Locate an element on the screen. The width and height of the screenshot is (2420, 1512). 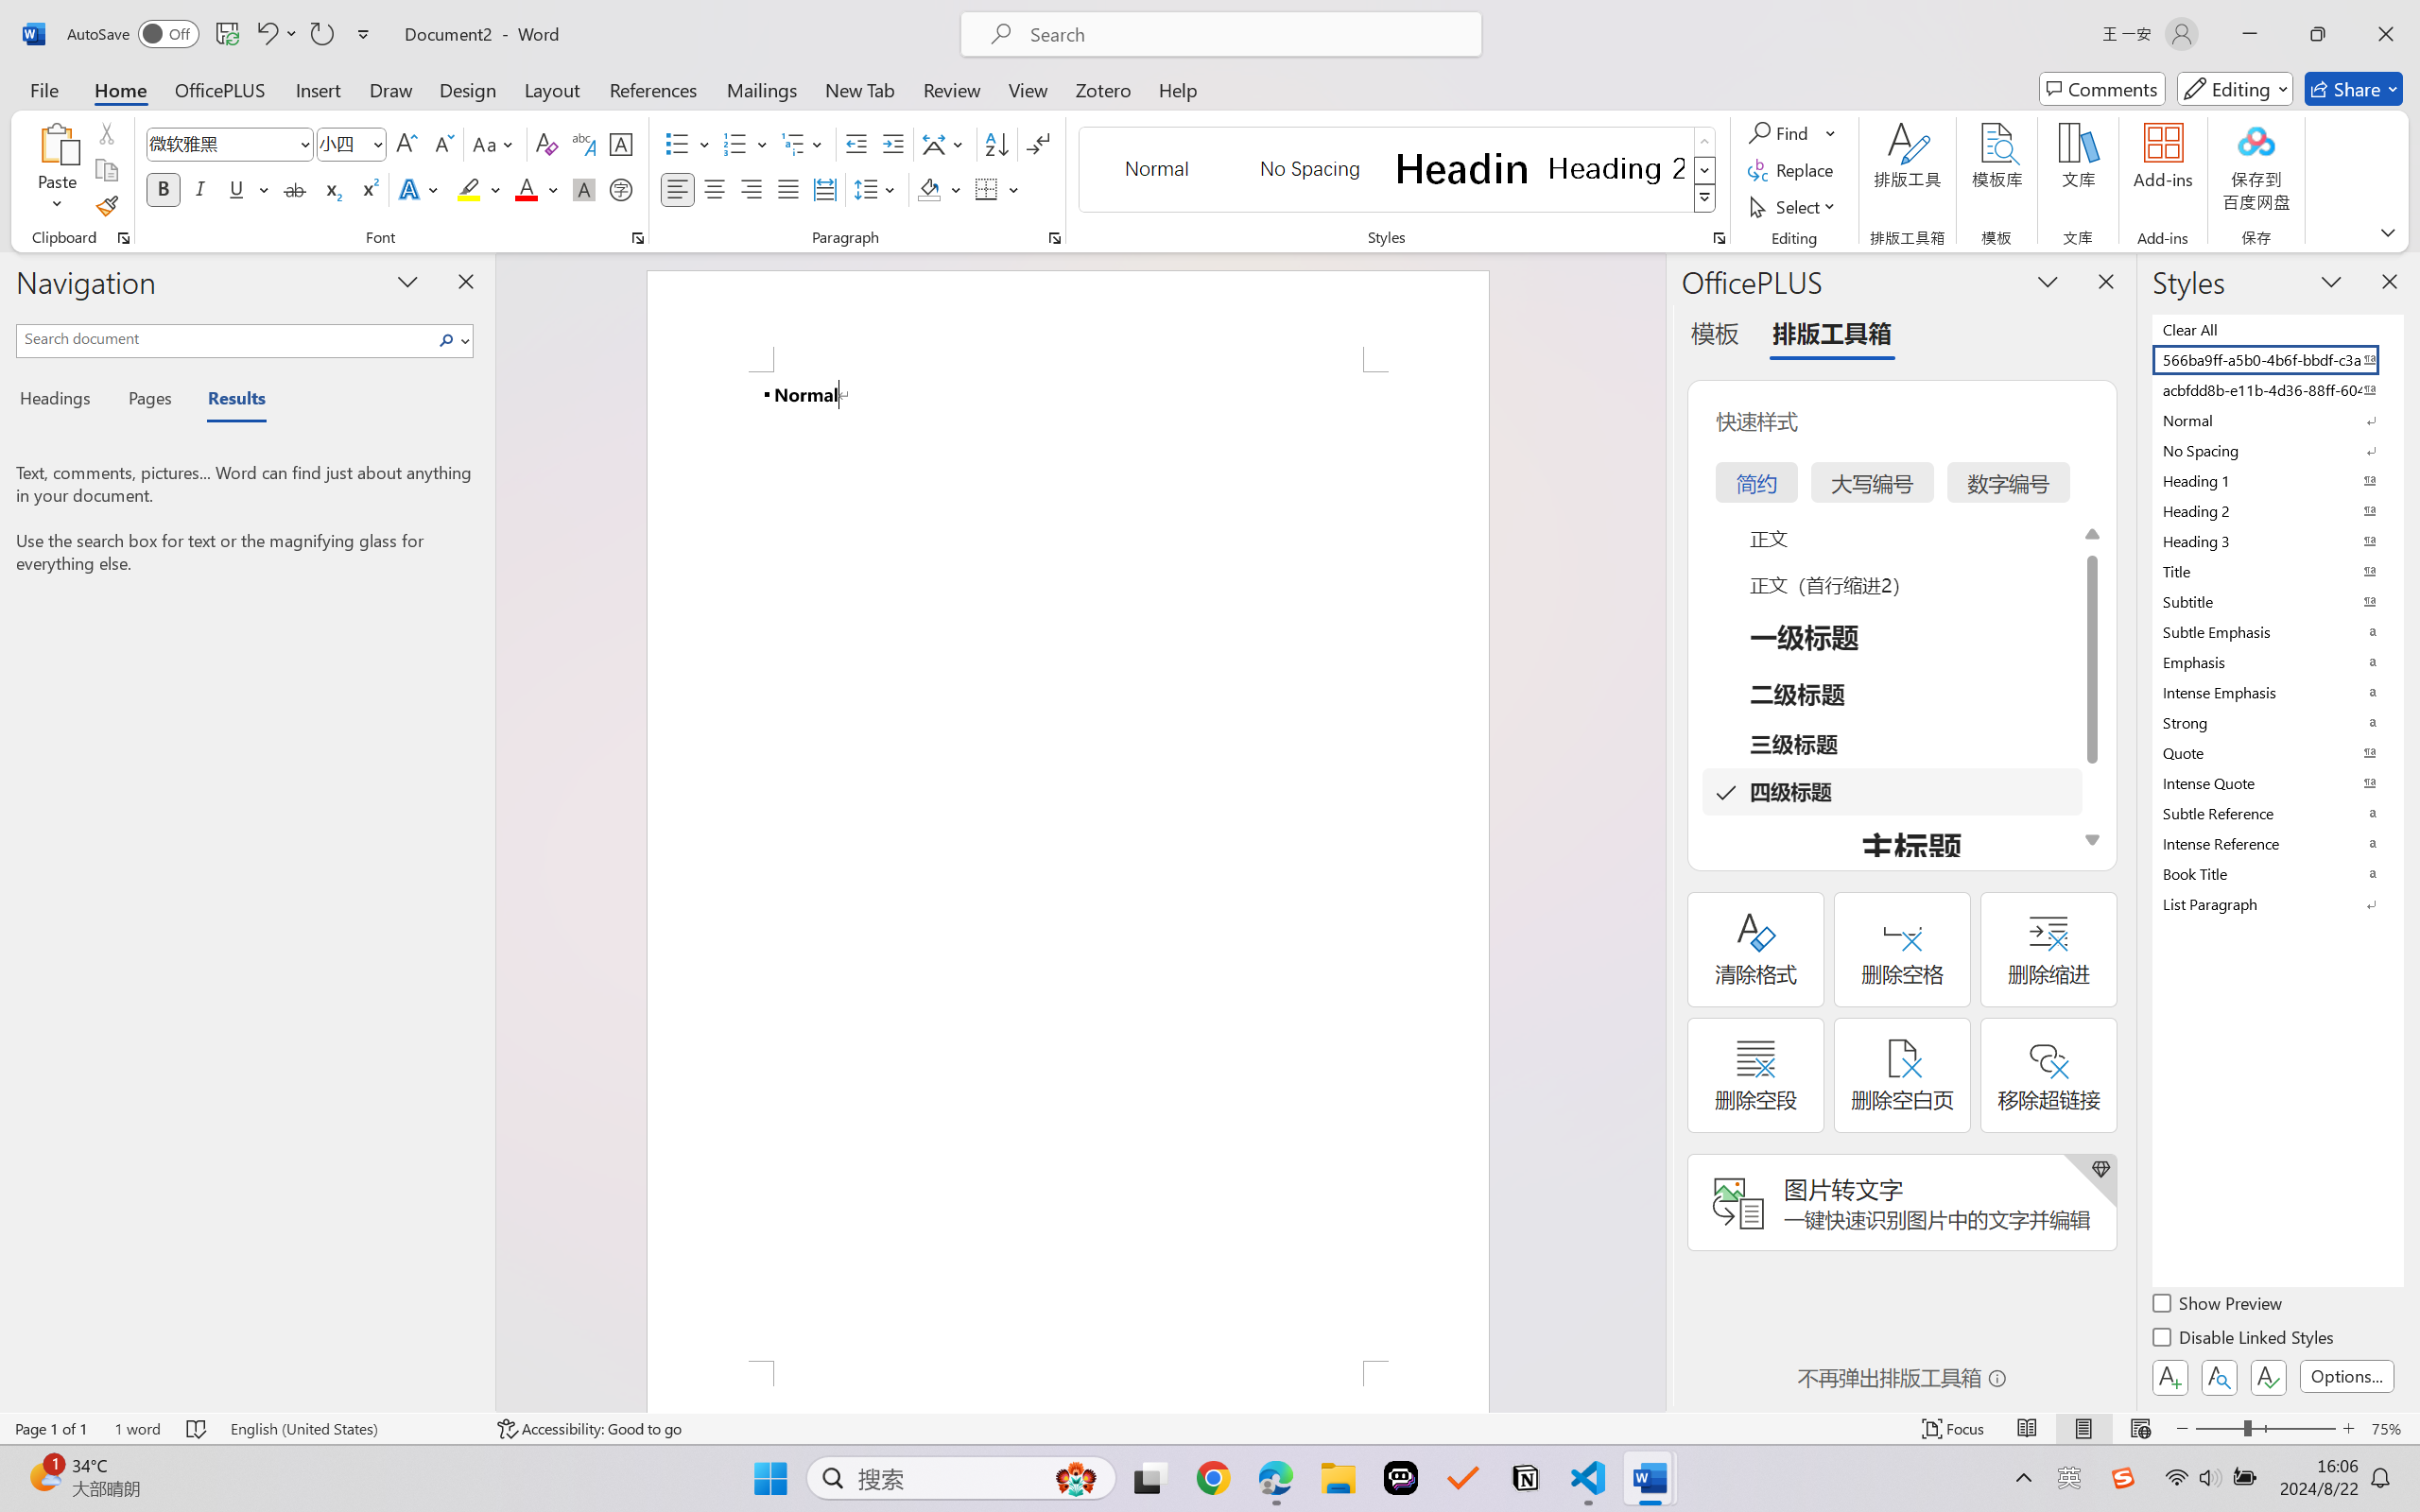
Find is located at coordinates (1792, 132).